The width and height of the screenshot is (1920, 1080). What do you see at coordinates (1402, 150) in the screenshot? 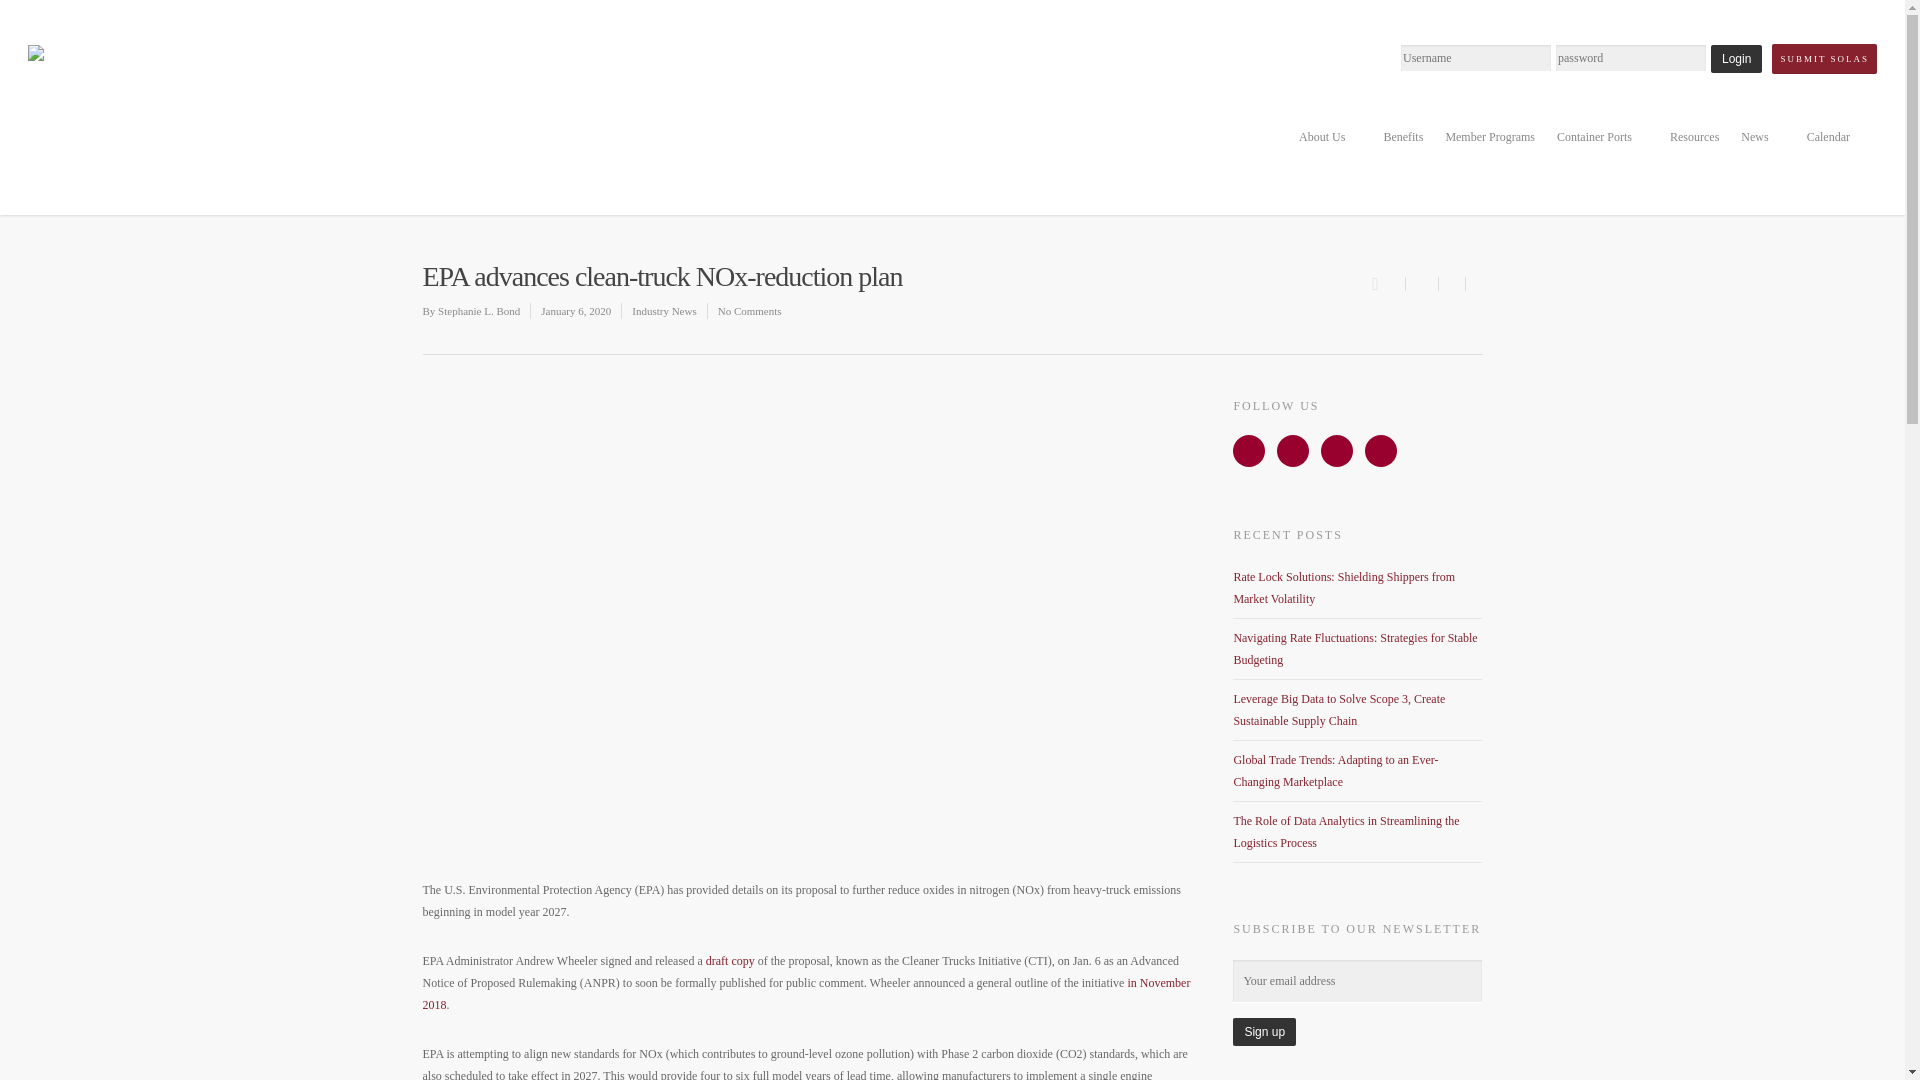
I see `Benefits` at bounding box center [1402, 150].